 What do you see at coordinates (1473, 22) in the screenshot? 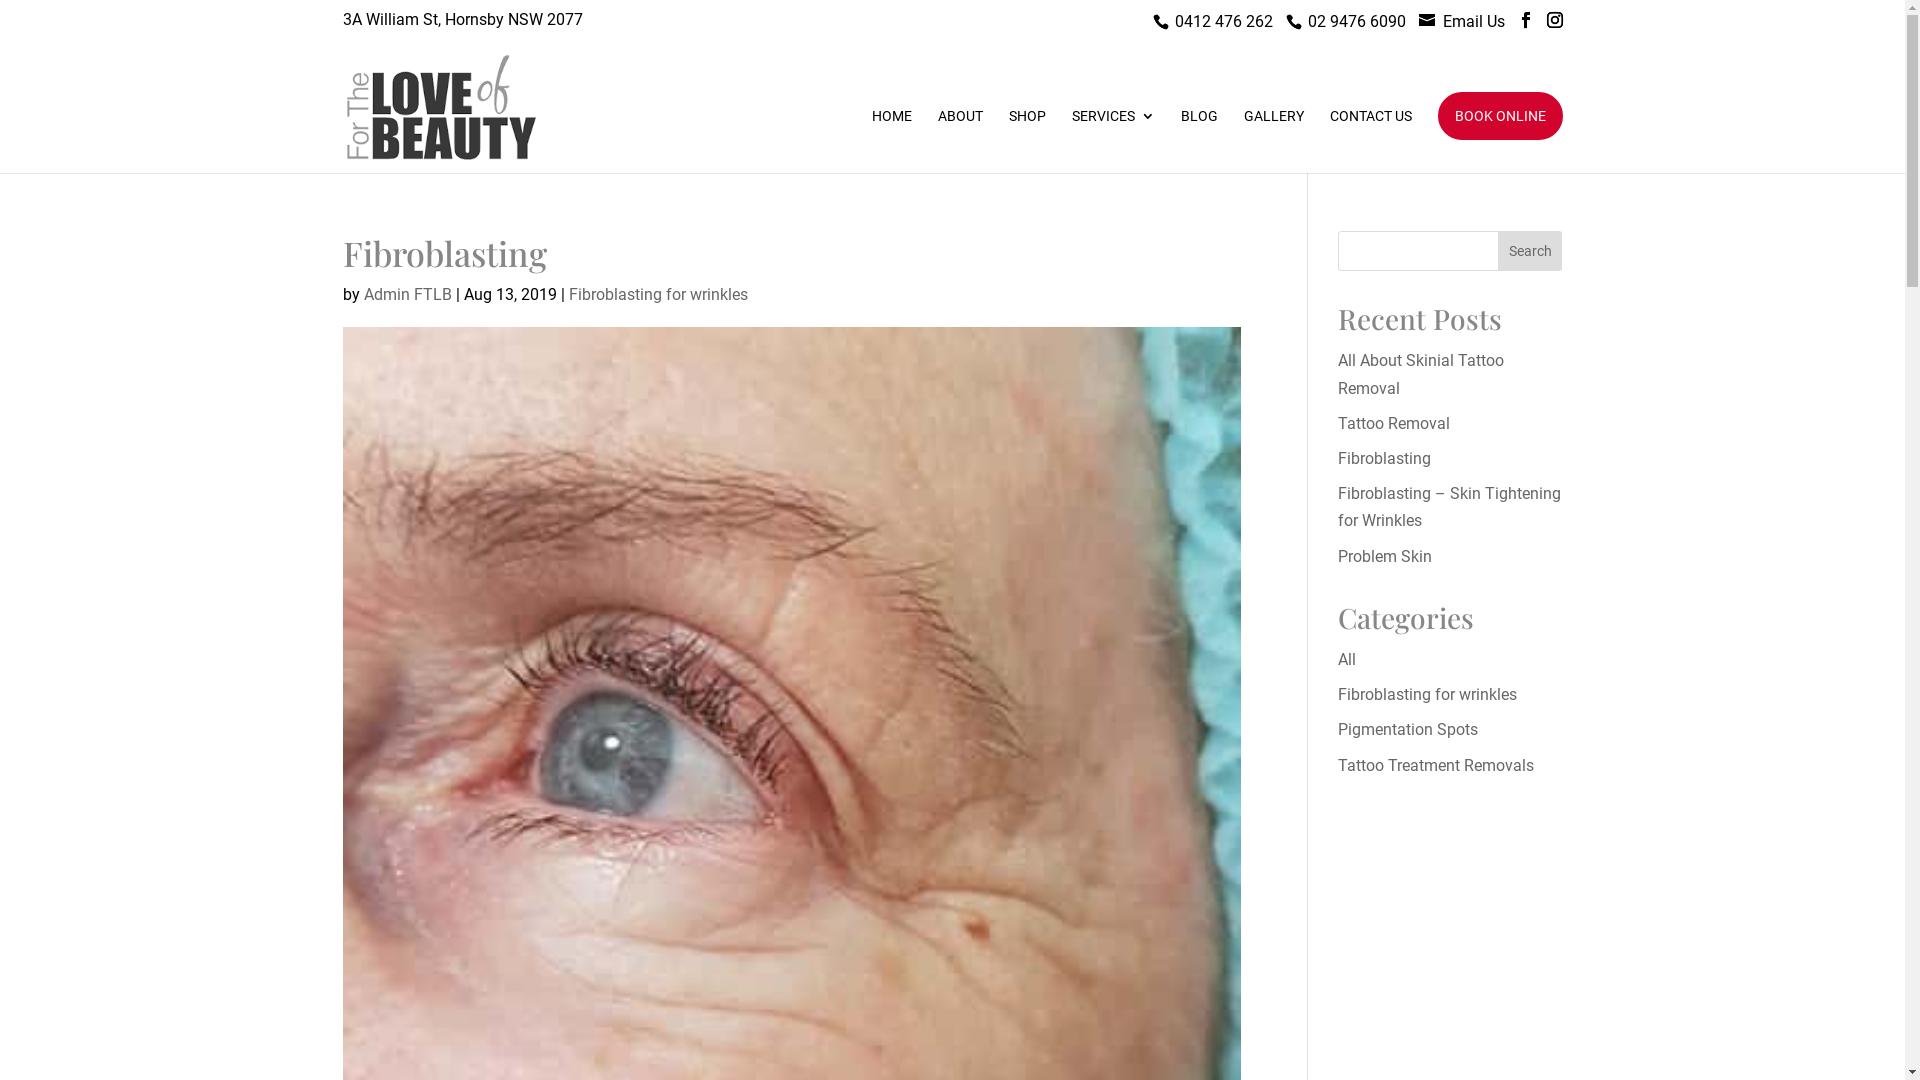
I see `Email Us` at bounding box center [1473, 22].